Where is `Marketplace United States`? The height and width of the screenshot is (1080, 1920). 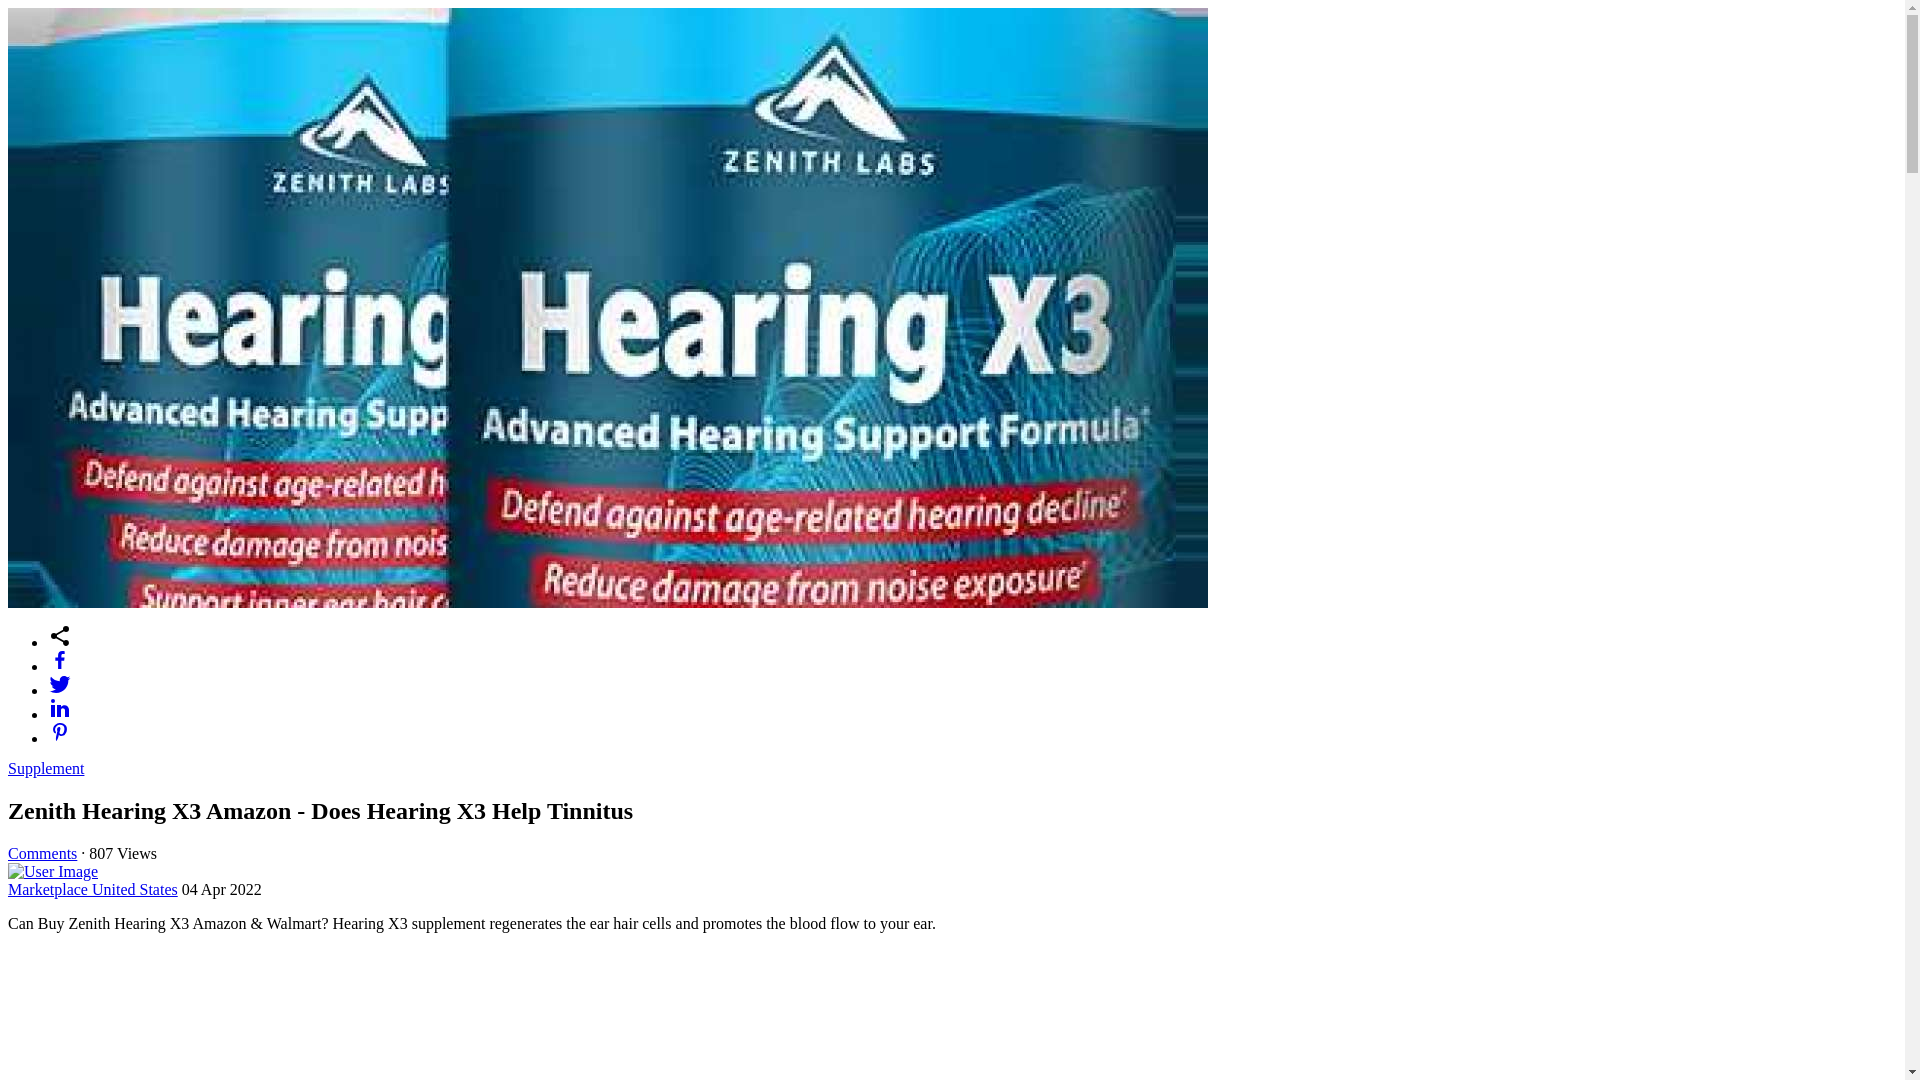 Marketplace United States is located at coordinates (92, 889).